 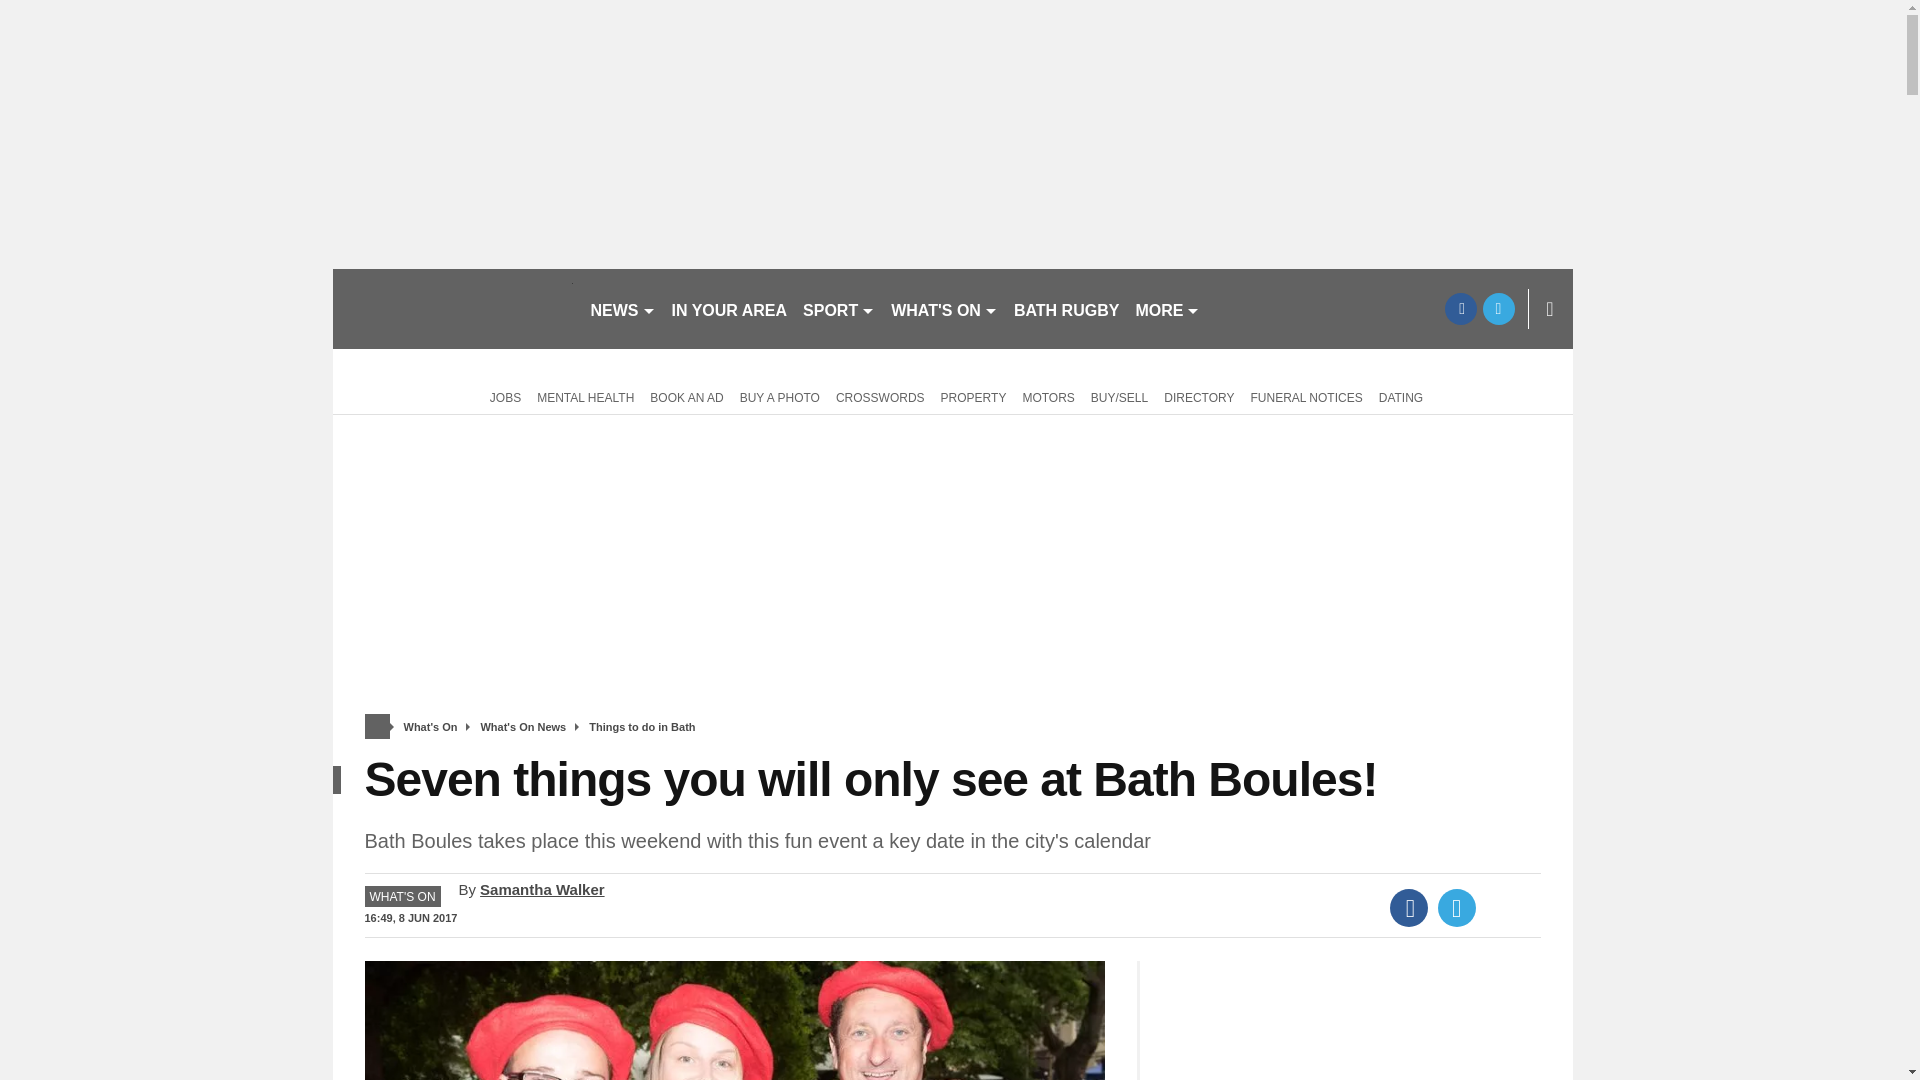 I want to click on Twitter, so click(x=1457, y=907).